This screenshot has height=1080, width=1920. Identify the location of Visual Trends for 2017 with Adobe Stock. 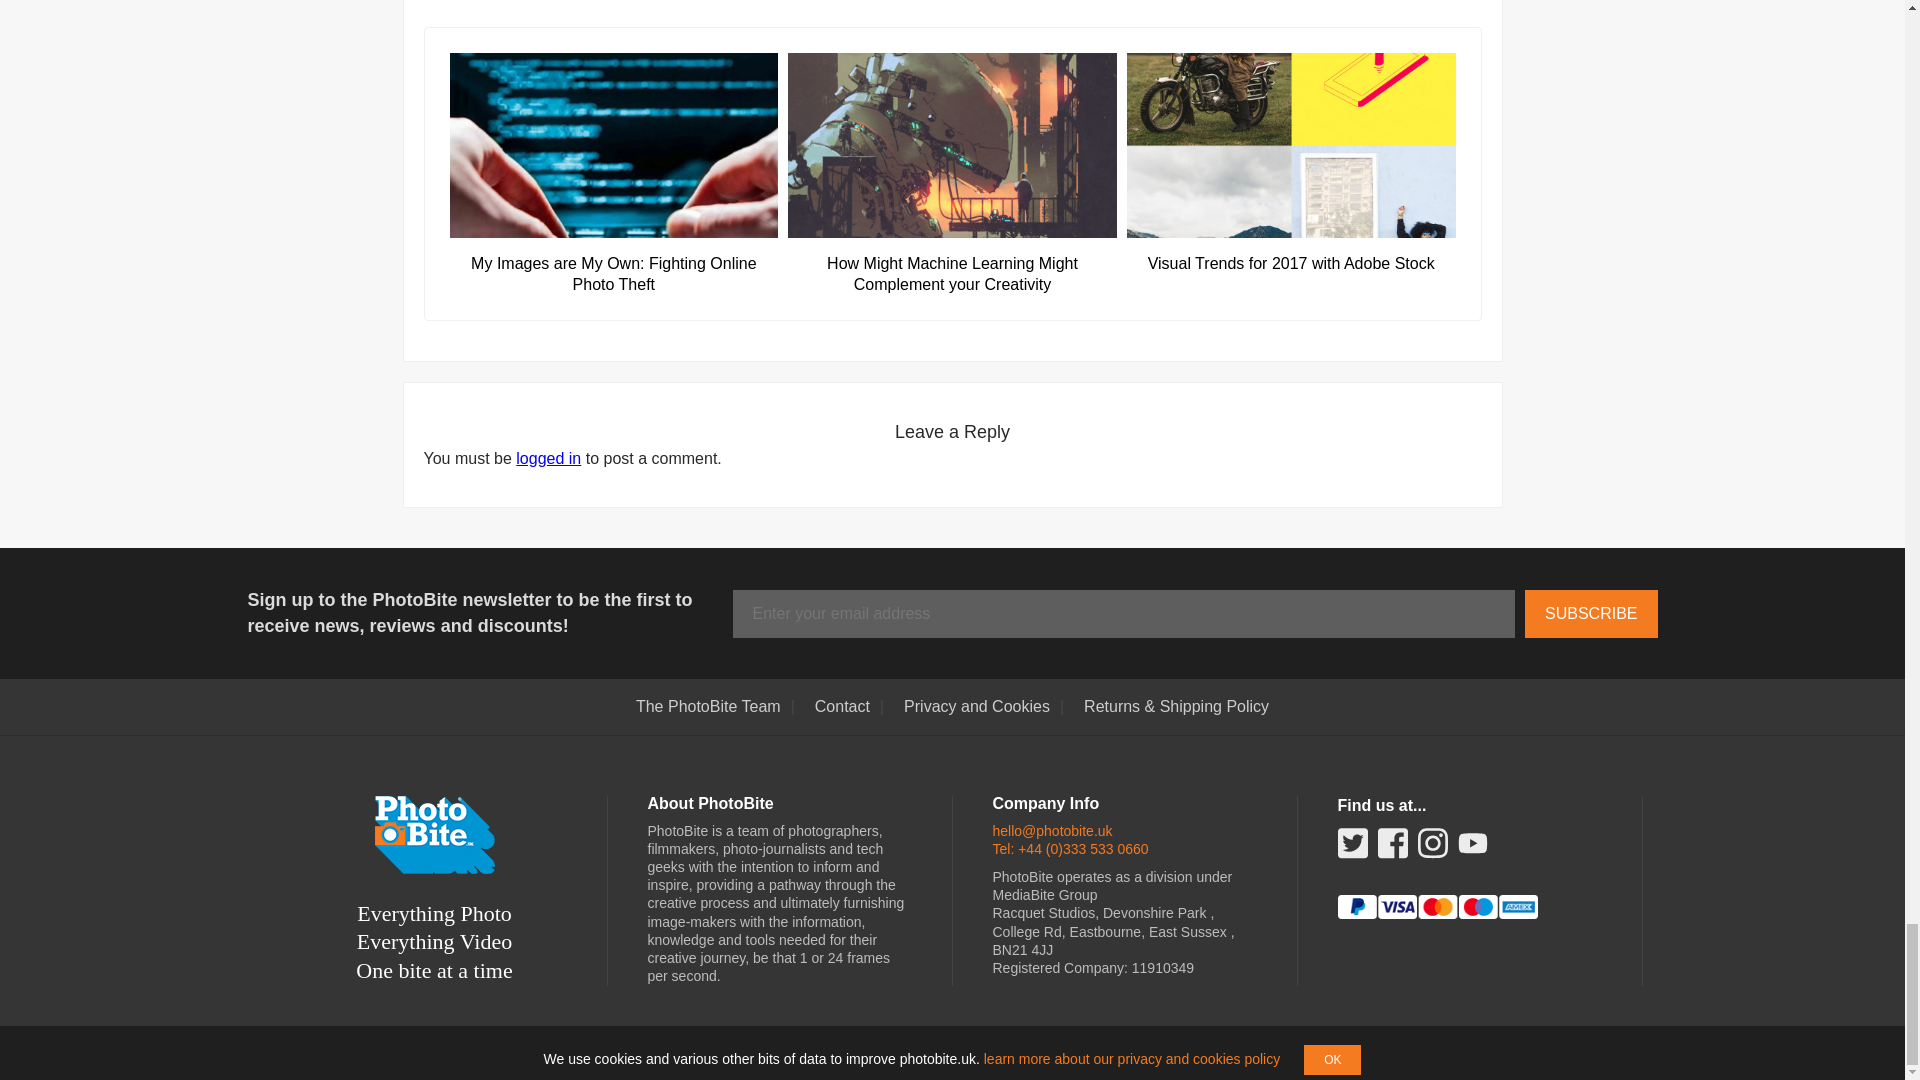
(1291, 254).